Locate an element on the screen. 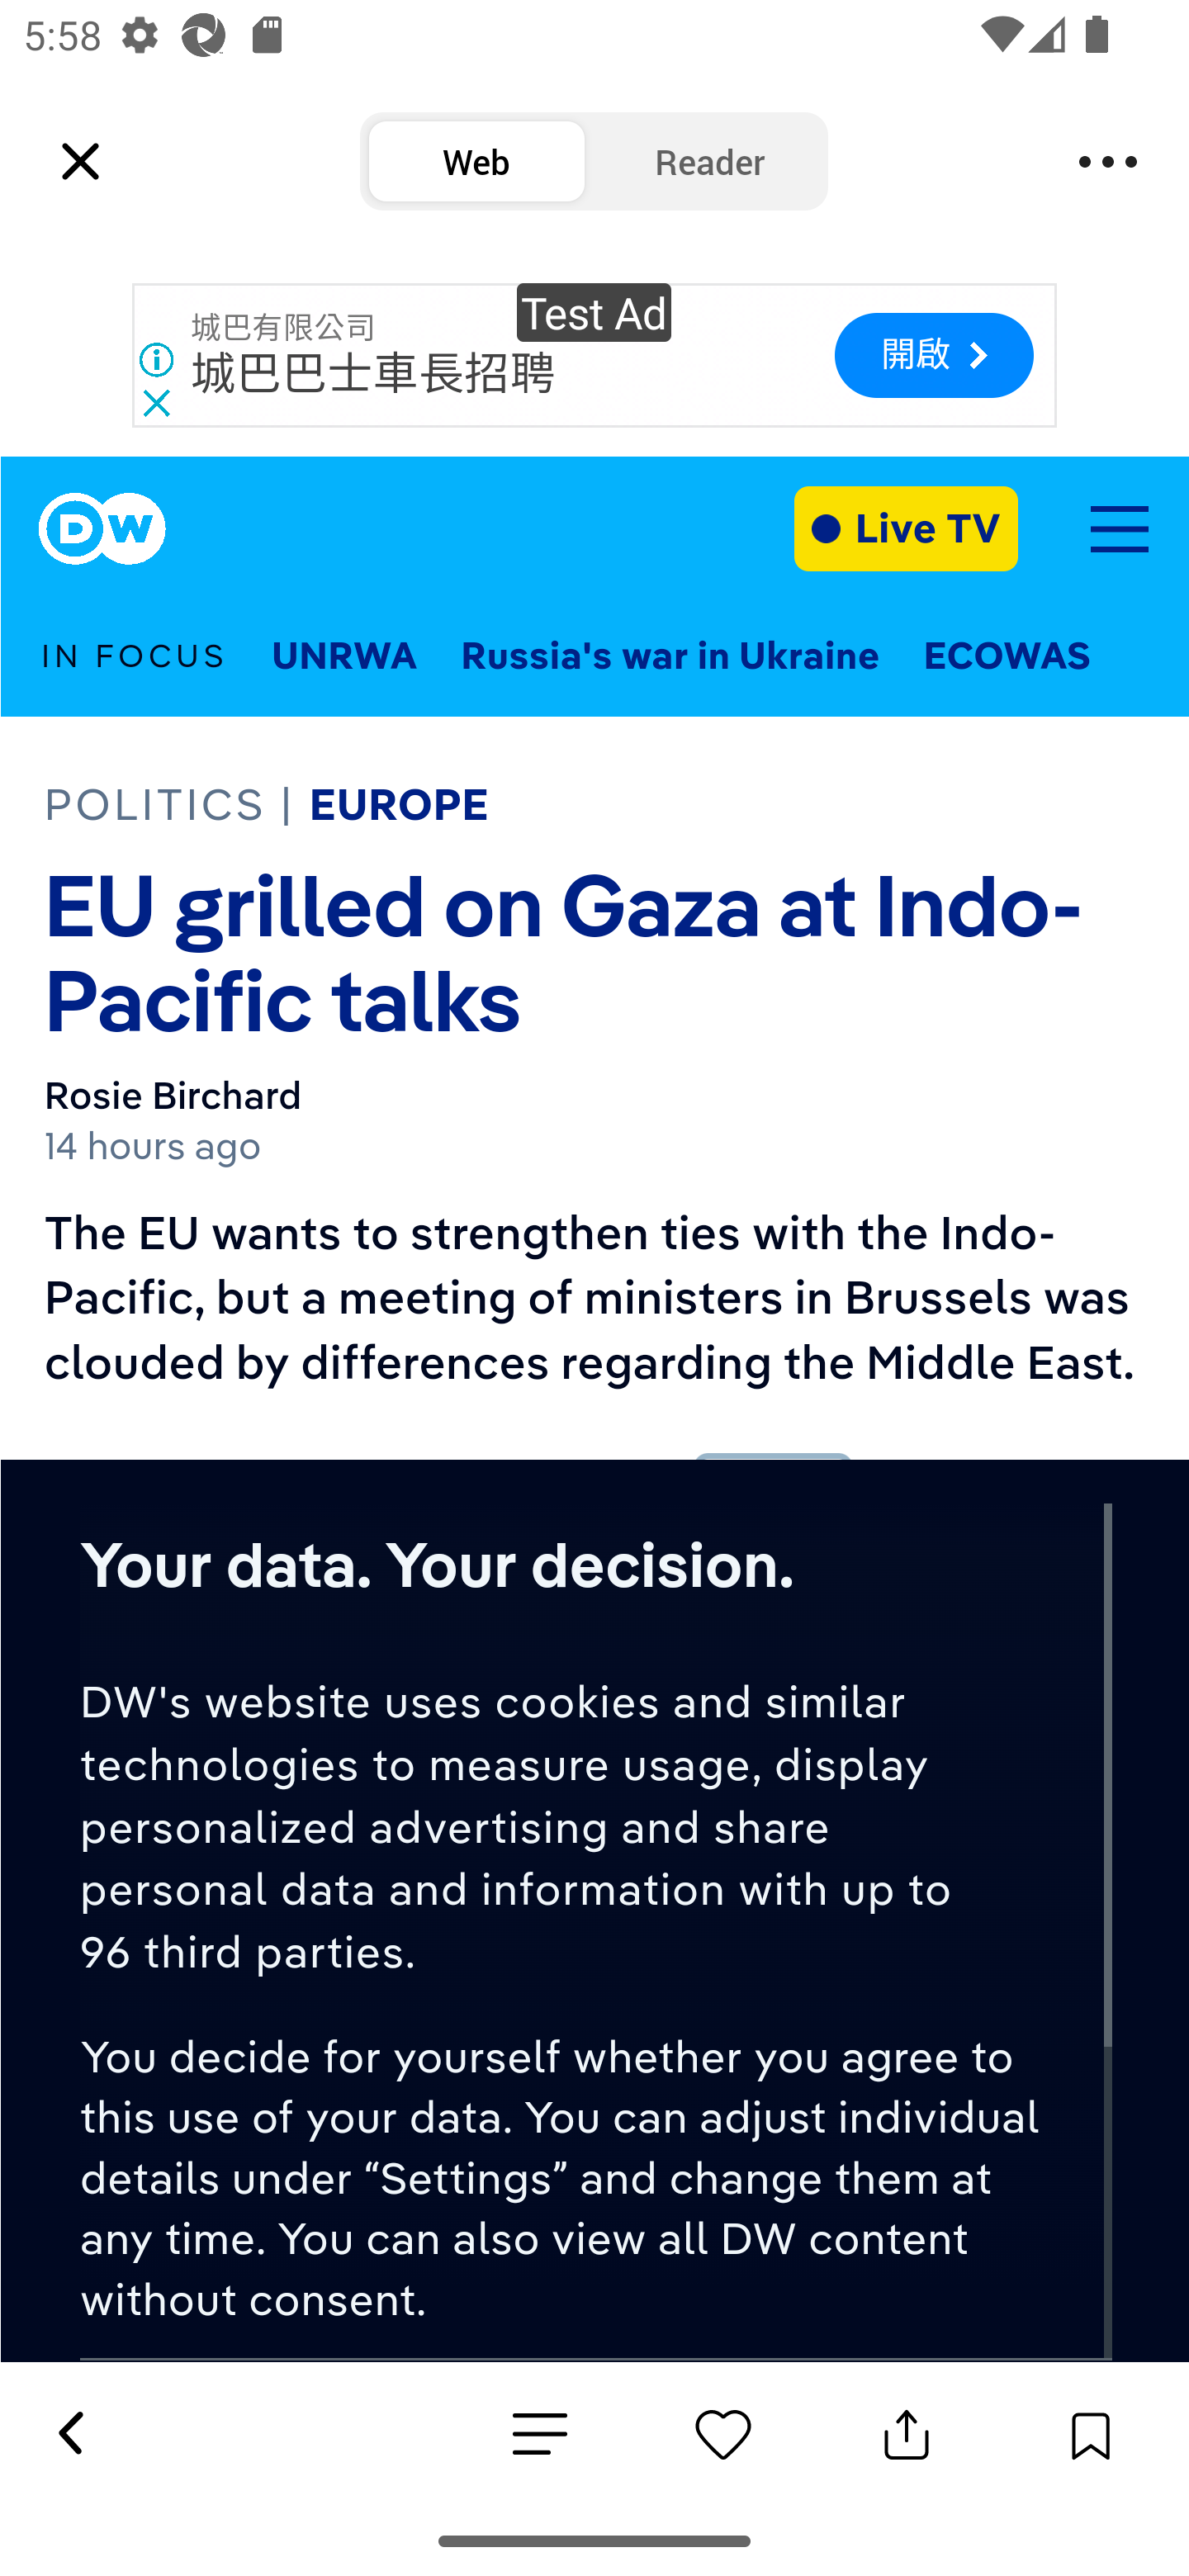 The image size is (1189, 2576). Back Button is located at coordinates (69, 2434).